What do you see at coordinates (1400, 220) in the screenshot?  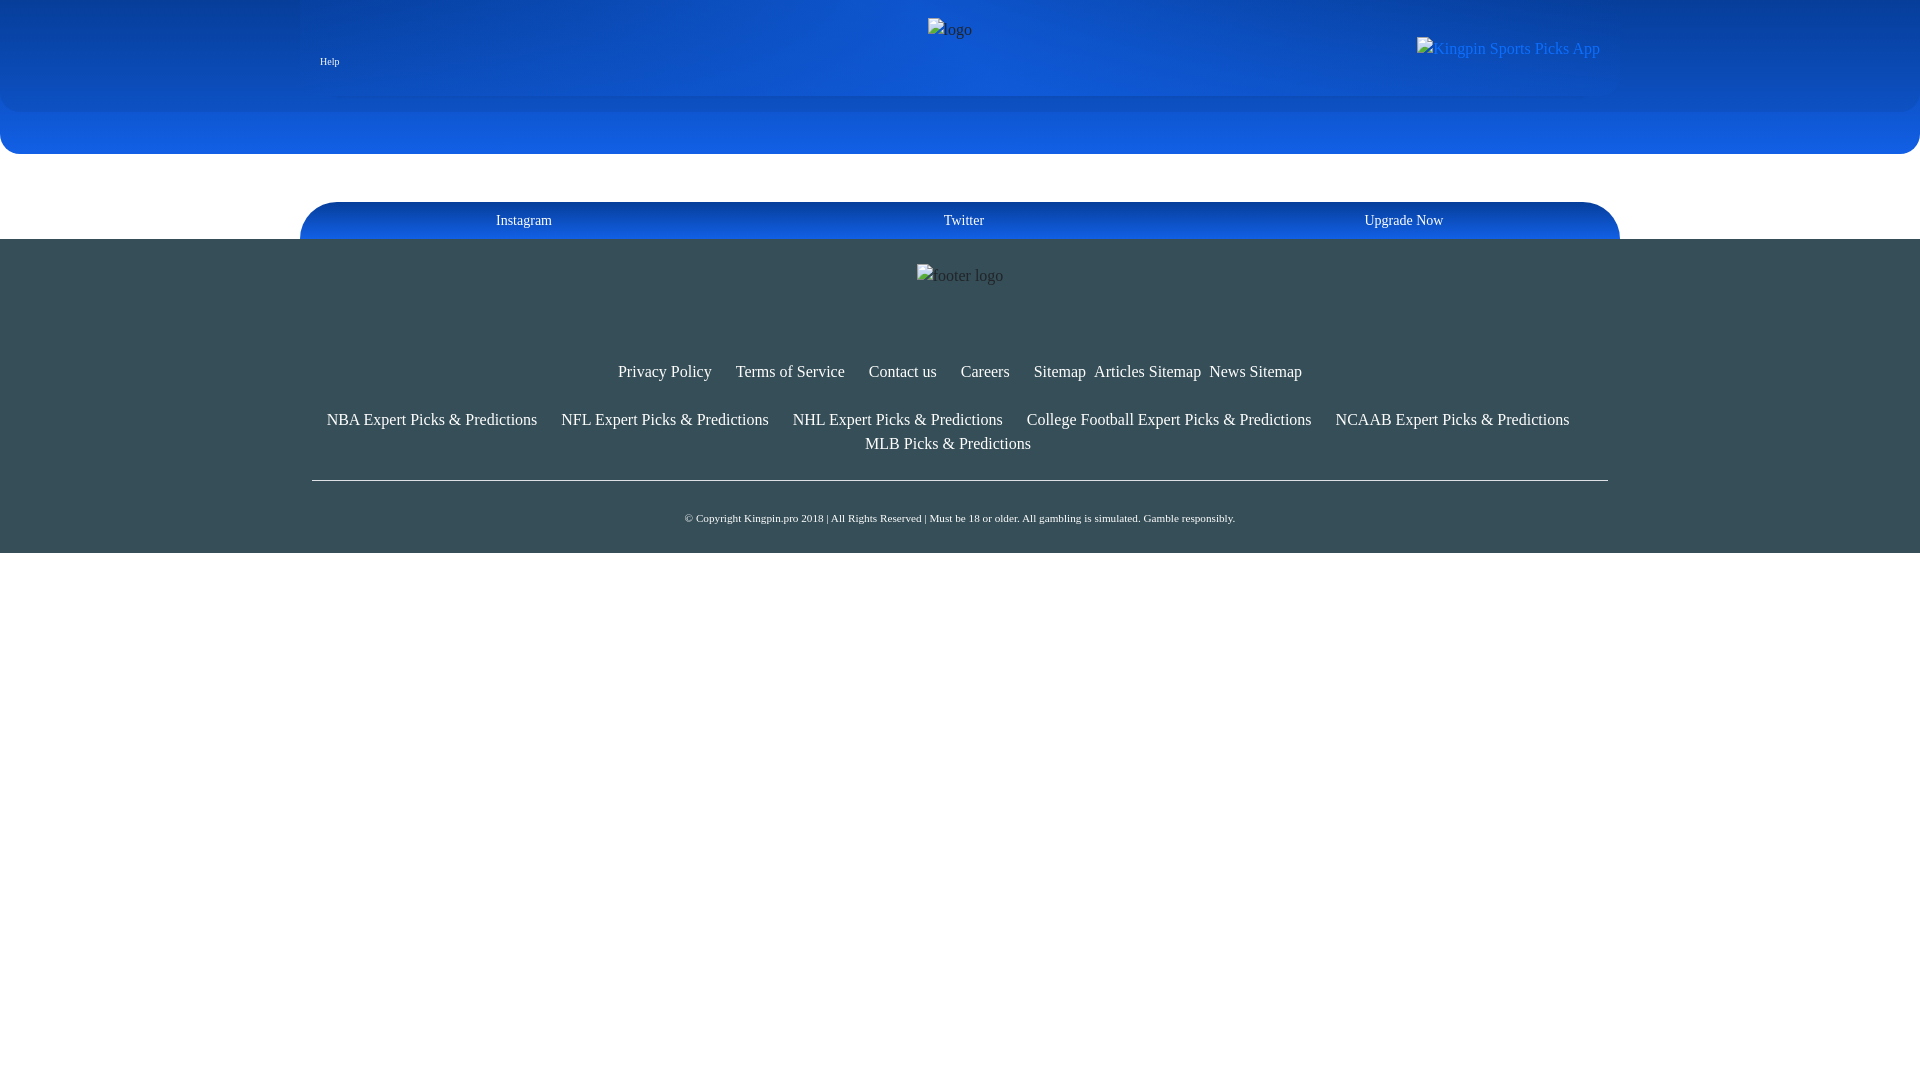 I see `Upgrade Now` at bounding box center [1400, 220].